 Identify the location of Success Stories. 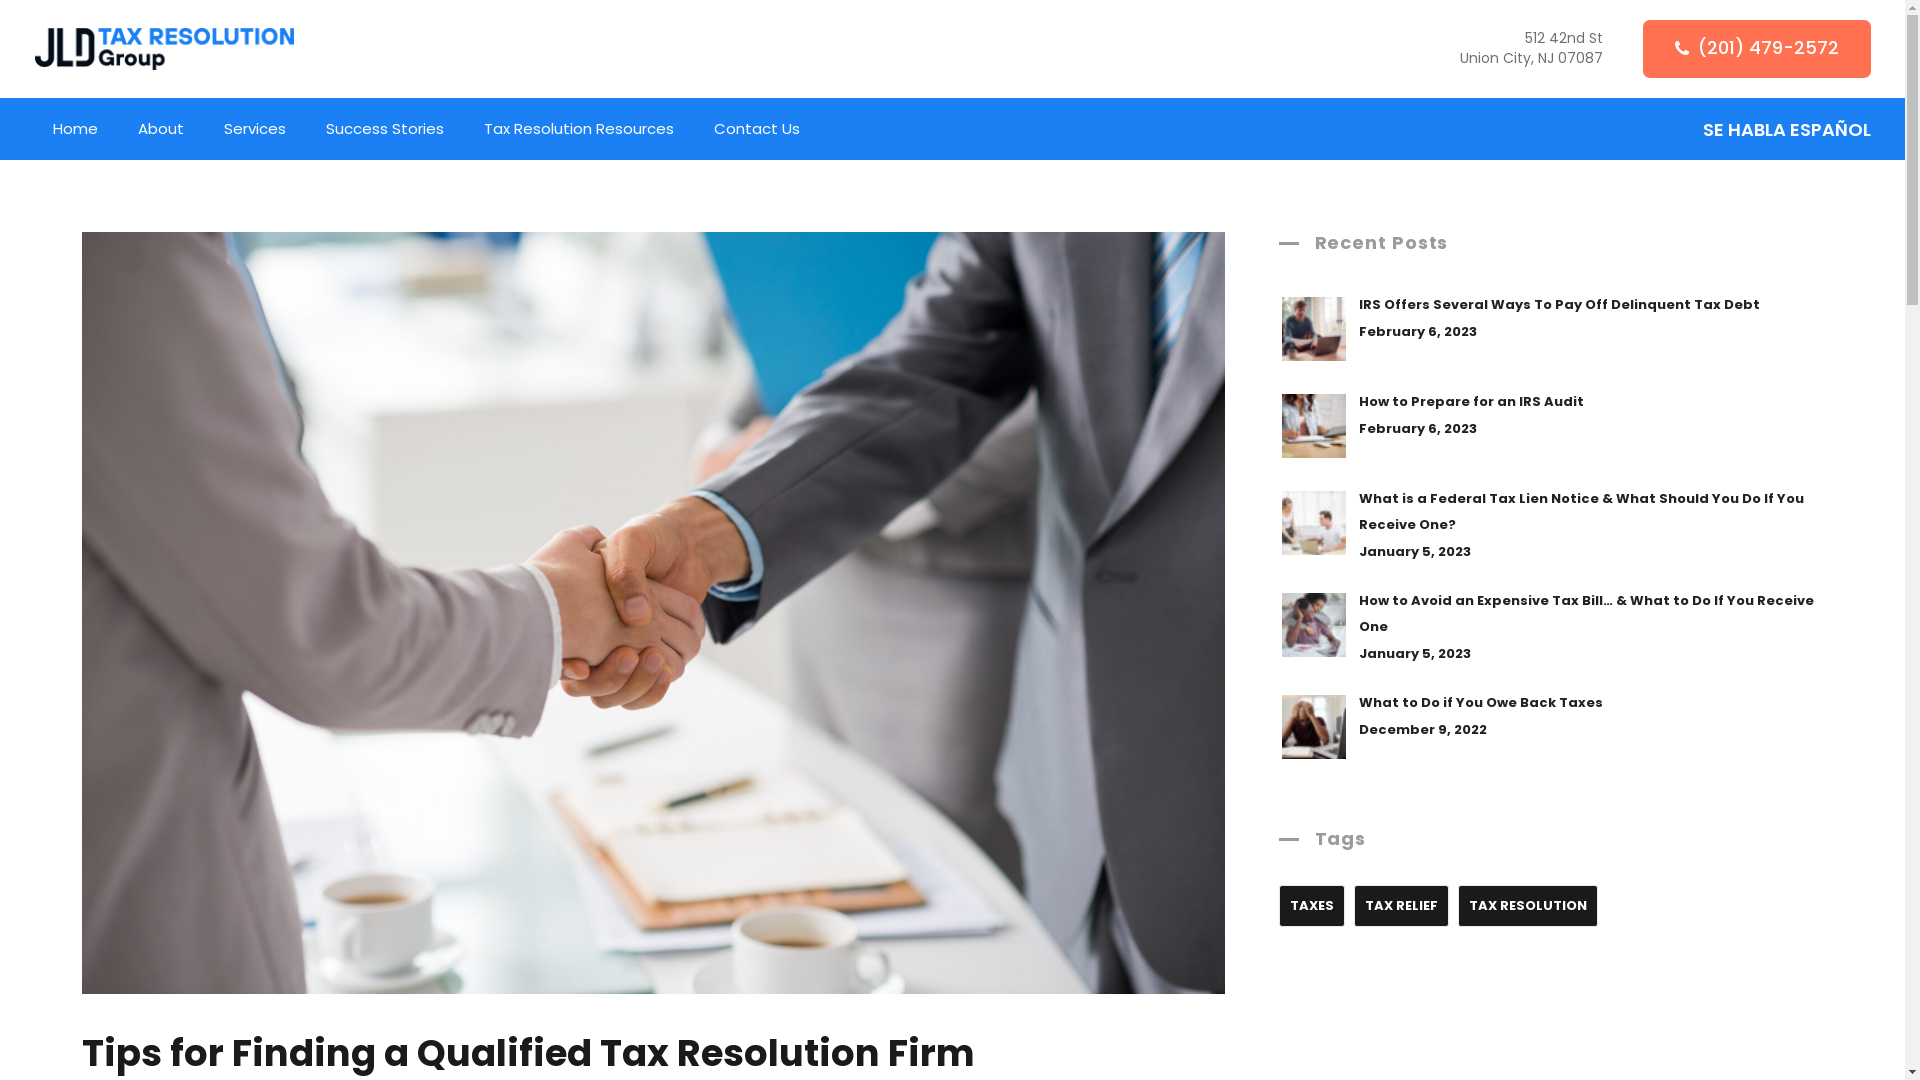
(385, 129).